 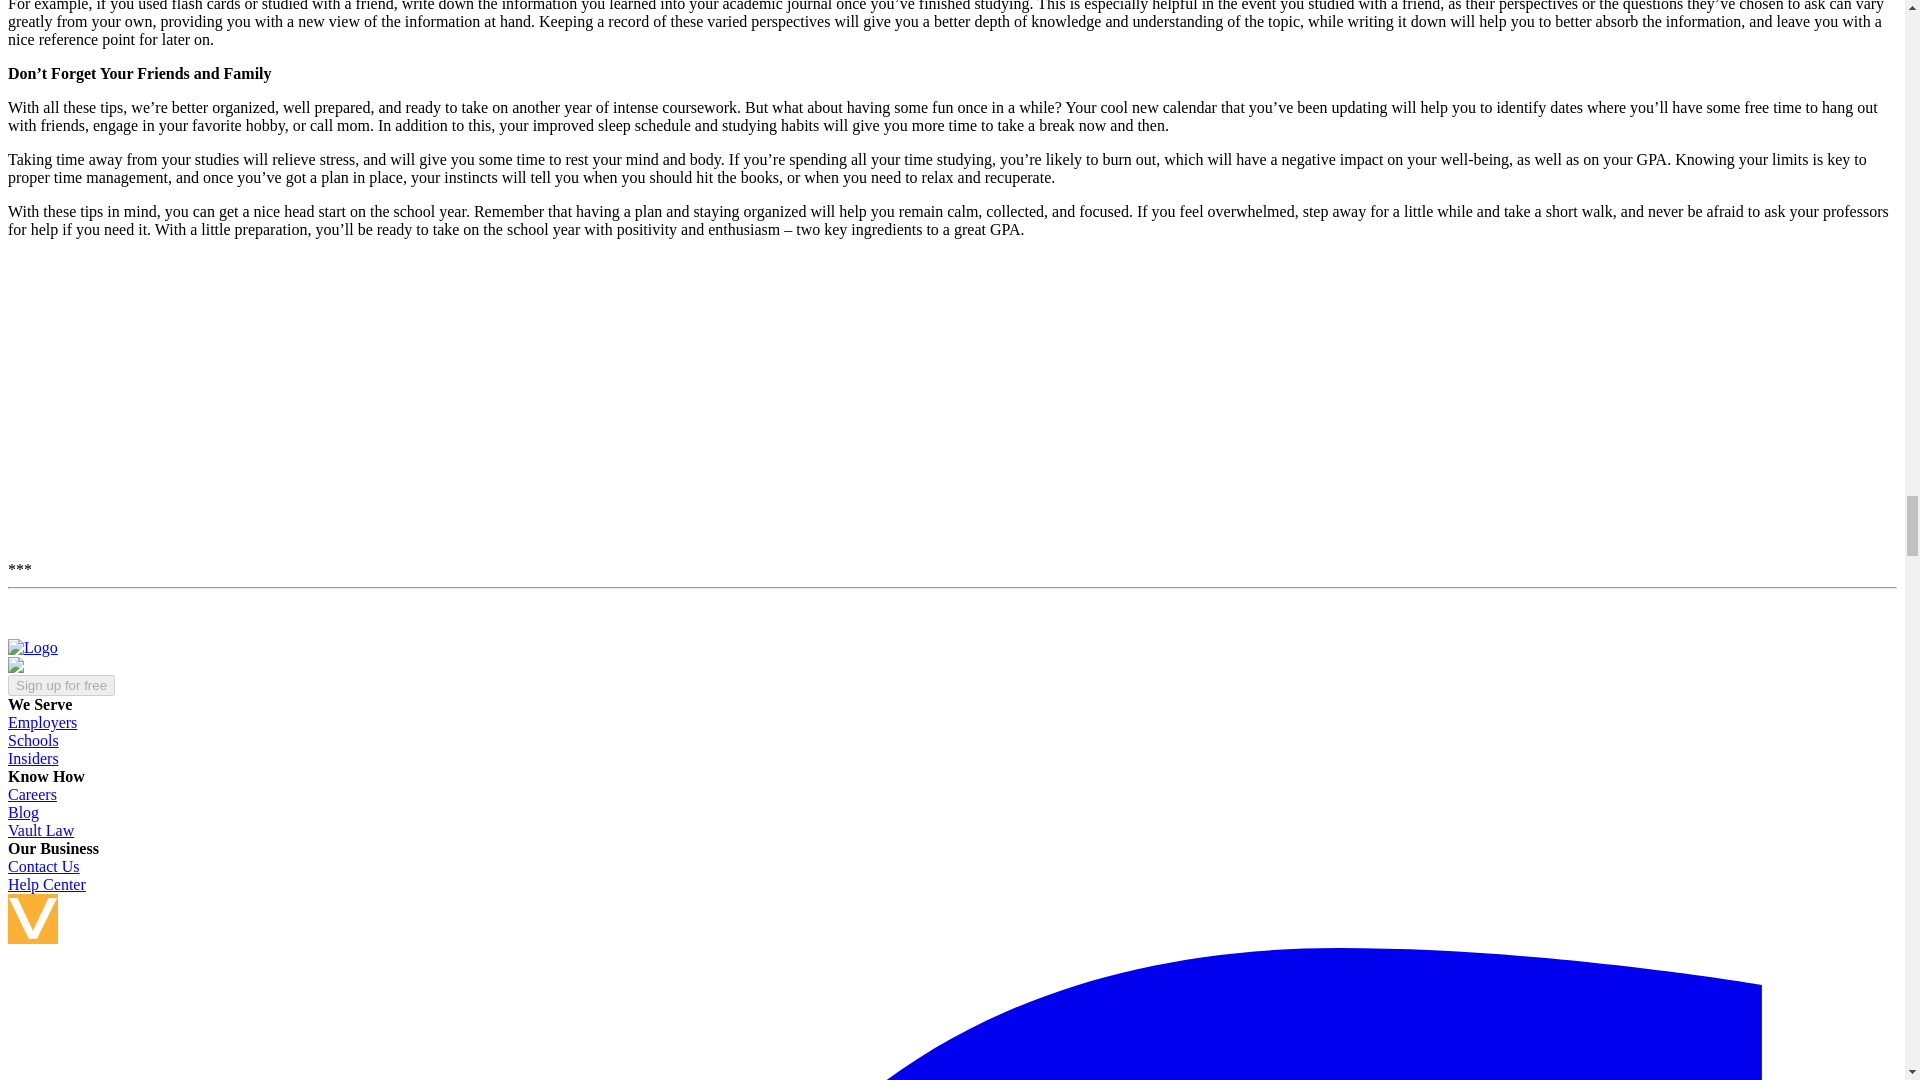 I want to click on Schools, so click(x=33, y=740).